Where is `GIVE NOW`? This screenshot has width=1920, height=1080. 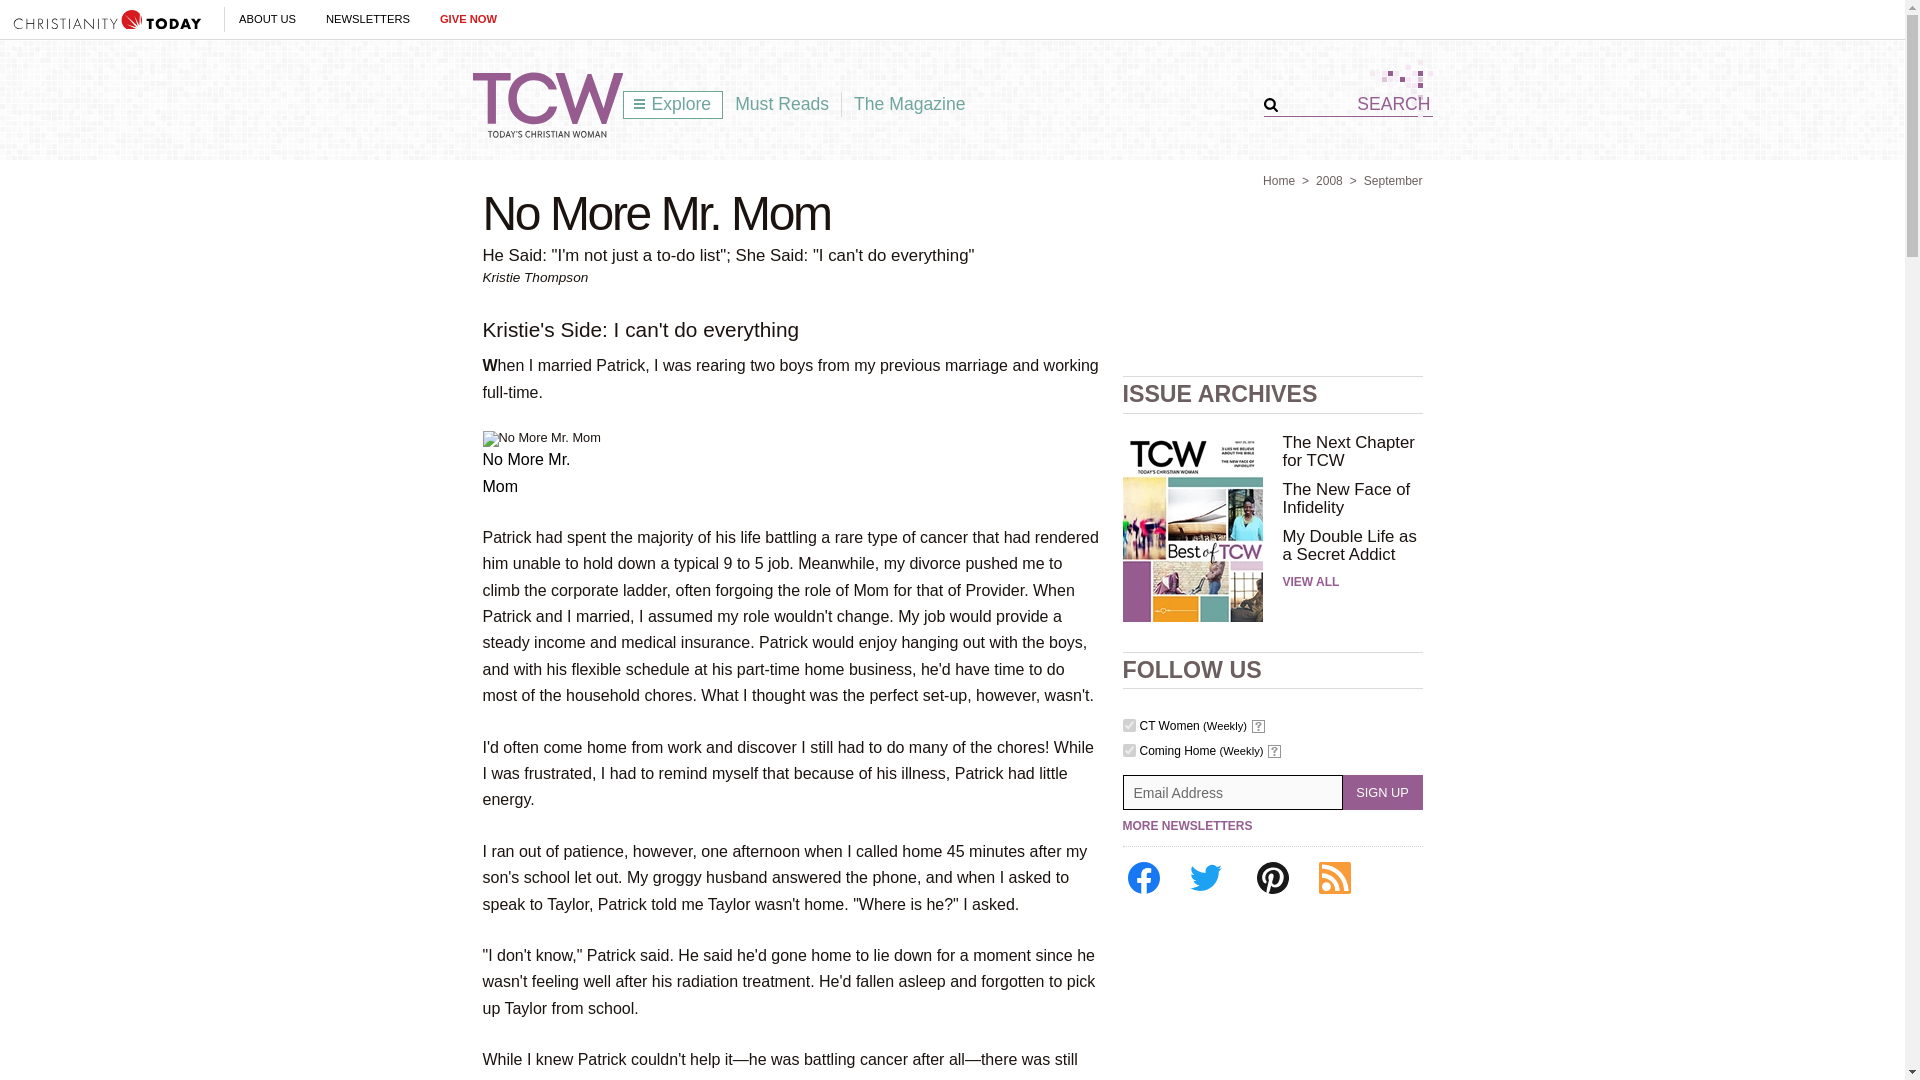 GIVE NOW is located at coordinates (468, 19).